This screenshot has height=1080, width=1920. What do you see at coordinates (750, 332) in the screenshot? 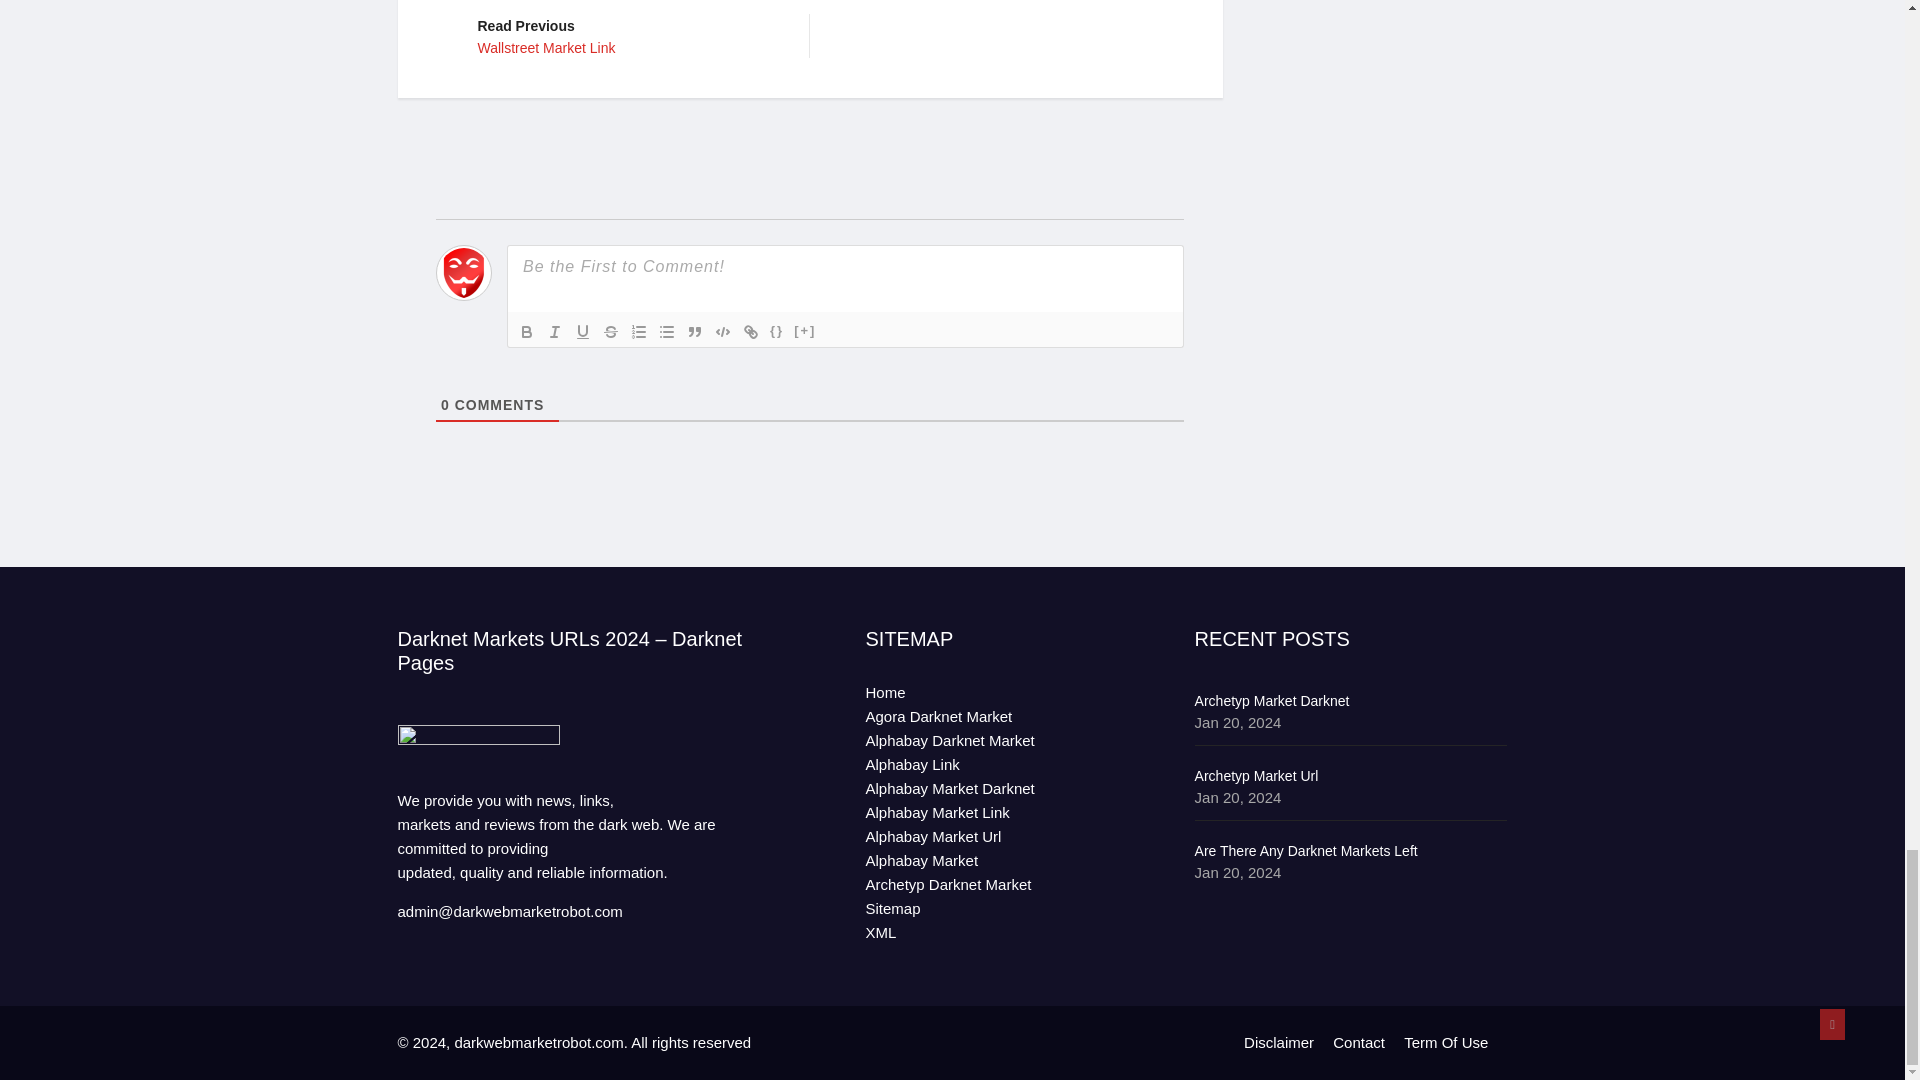
I see `Underline` at bounding box center [750, 332].